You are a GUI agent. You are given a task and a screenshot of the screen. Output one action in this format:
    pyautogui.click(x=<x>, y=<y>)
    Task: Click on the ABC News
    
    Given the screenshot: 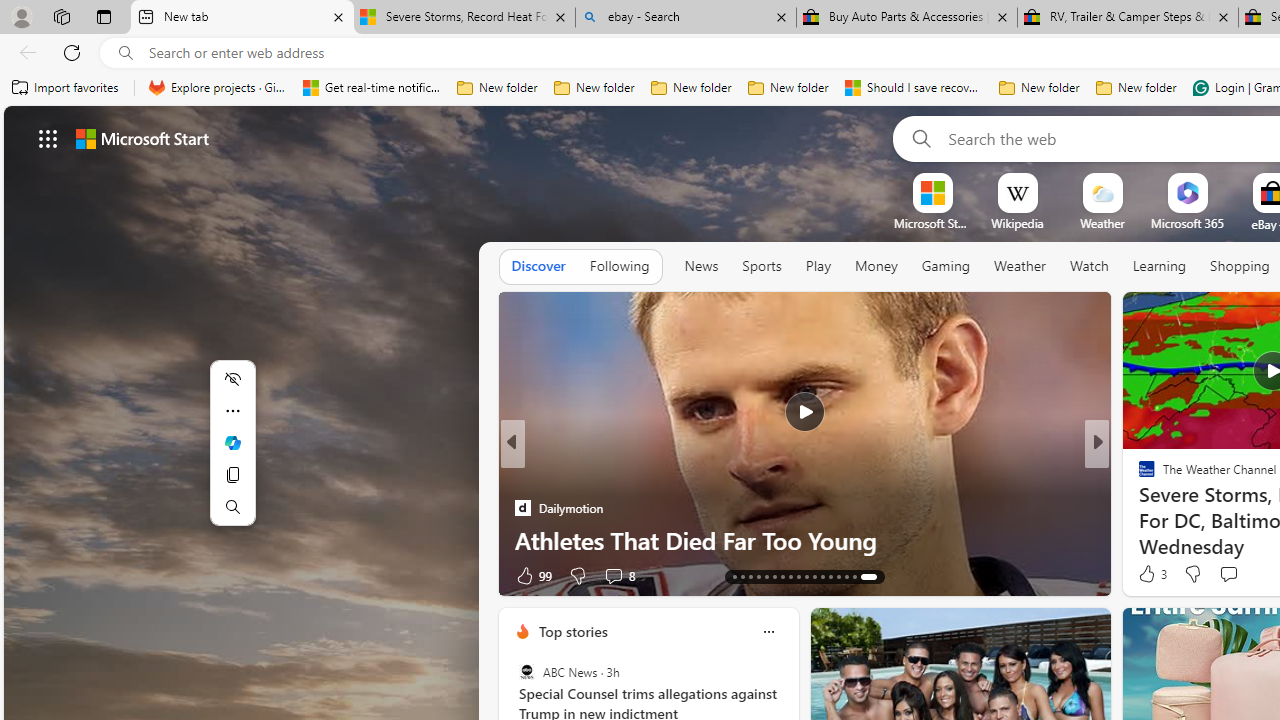 What is the action you would take?
    pyautogui.click(x=526, y=672)
    